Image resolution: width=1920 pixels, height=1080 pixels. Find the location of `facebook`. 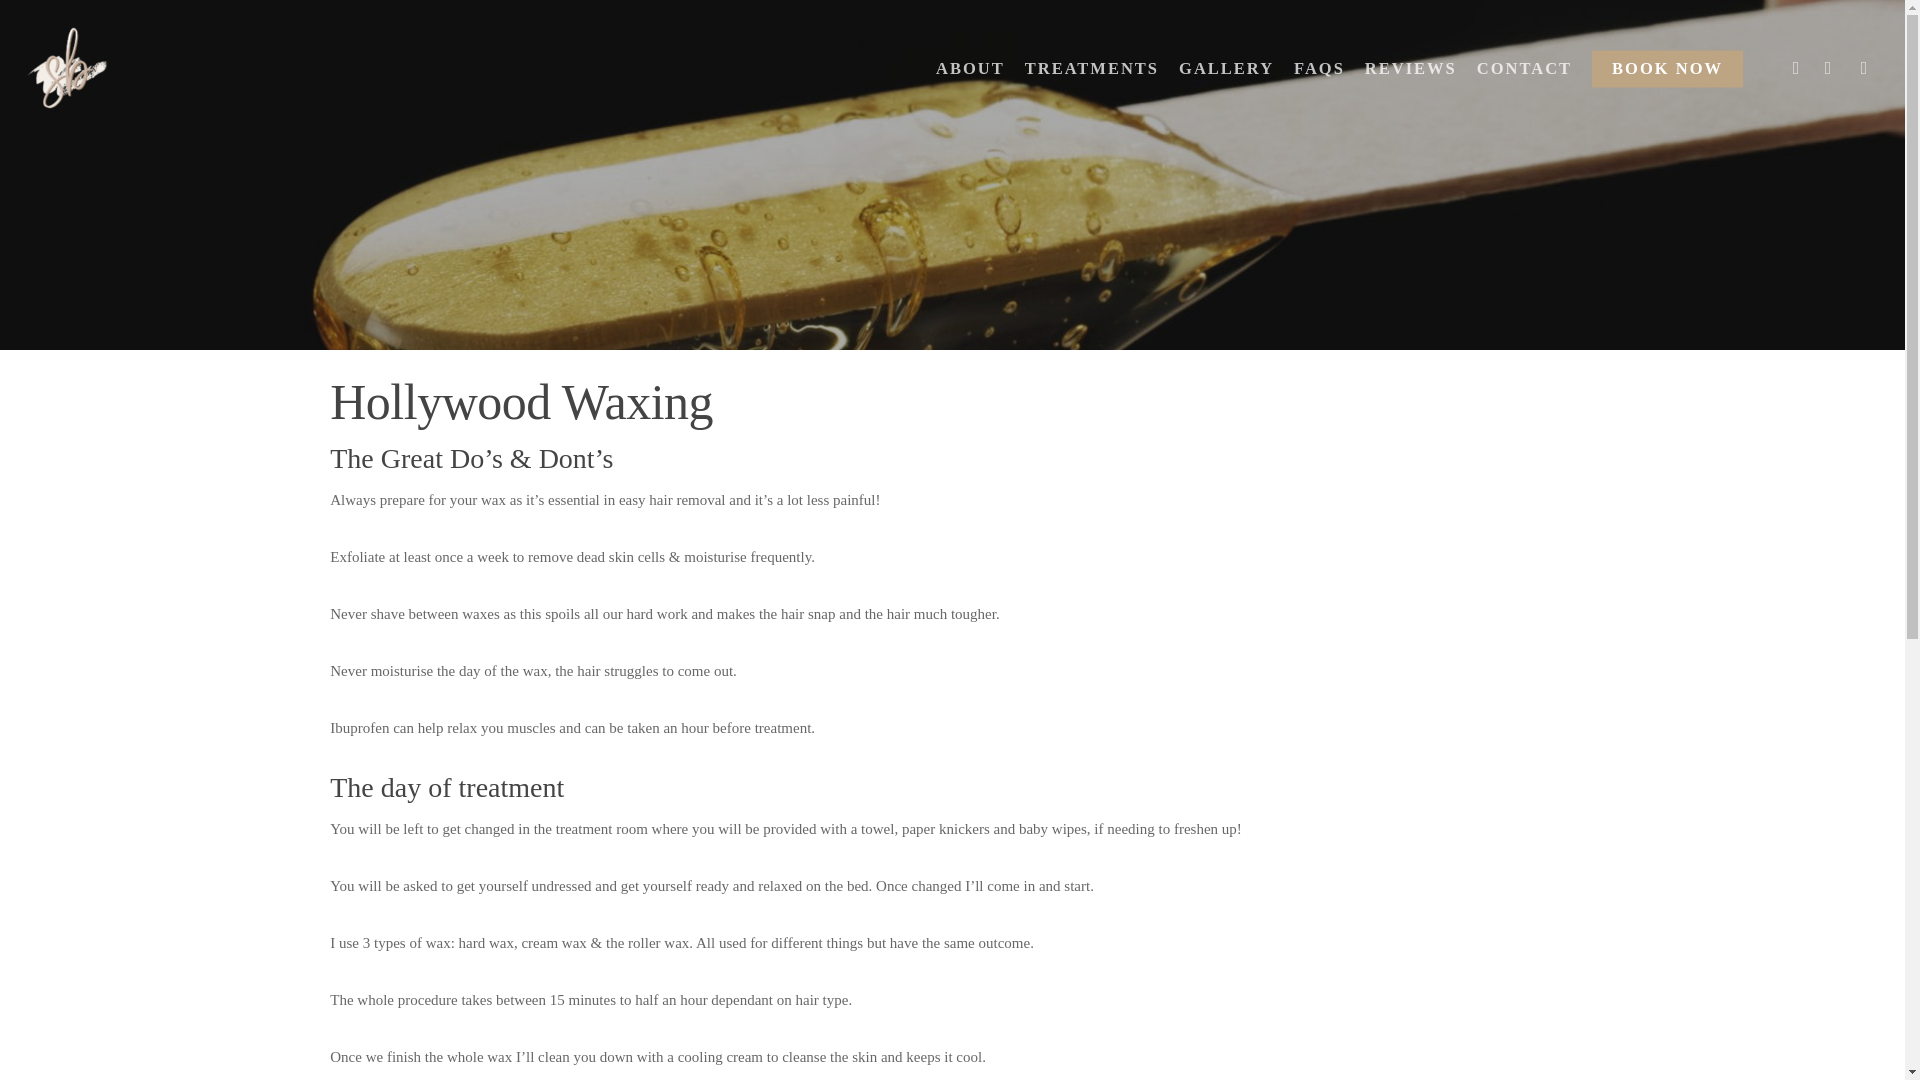

facebook is located at coordinates (917, 935).